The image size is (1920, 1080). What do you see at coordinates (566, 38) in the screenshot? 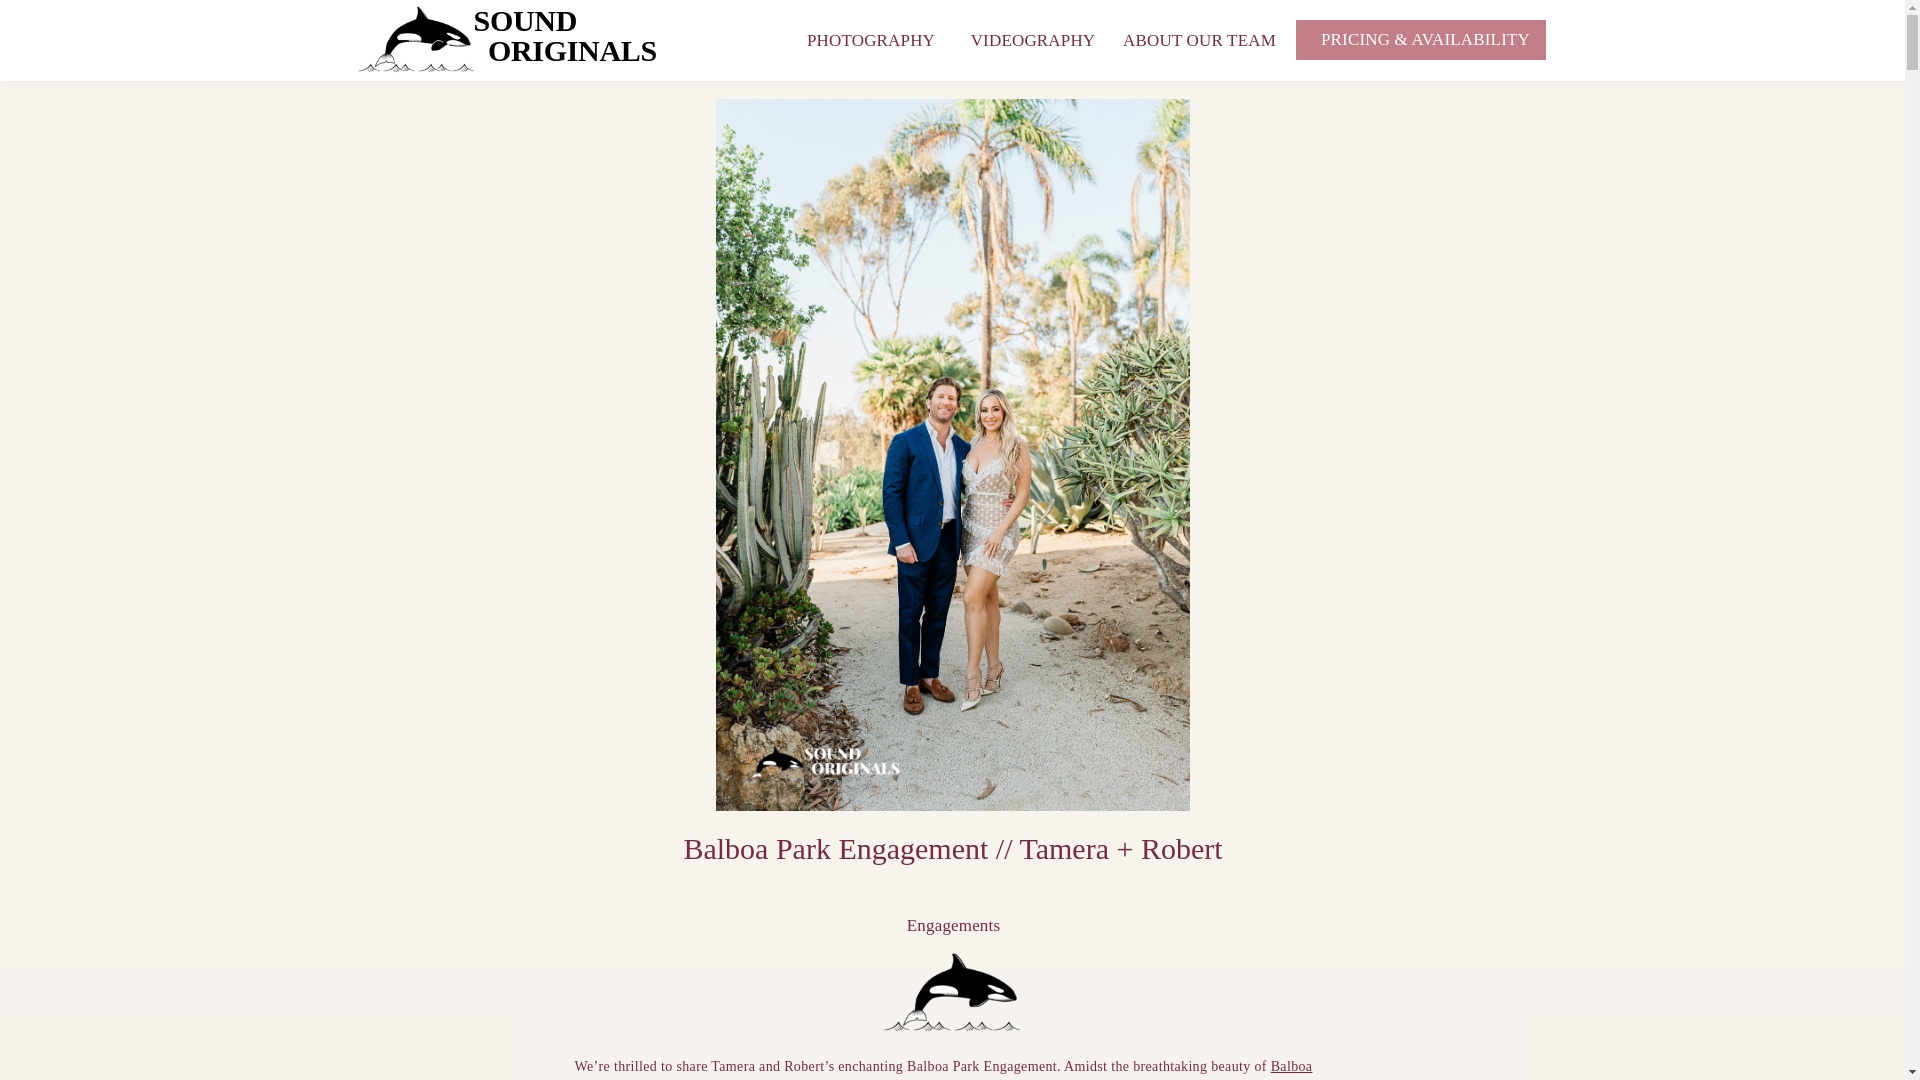
I see `PHOTOGRAPHY` at bounding box center [566, 38].